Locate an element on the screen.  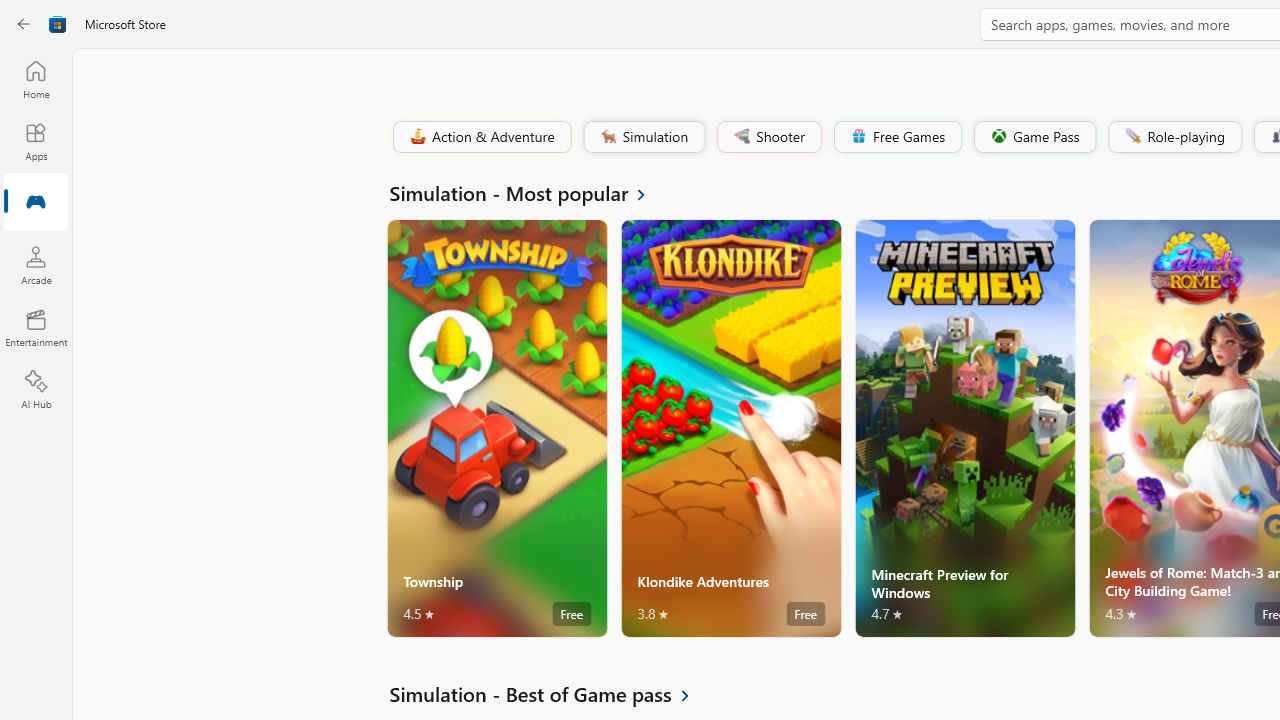
Free Games is located at coordinates (897, 136).